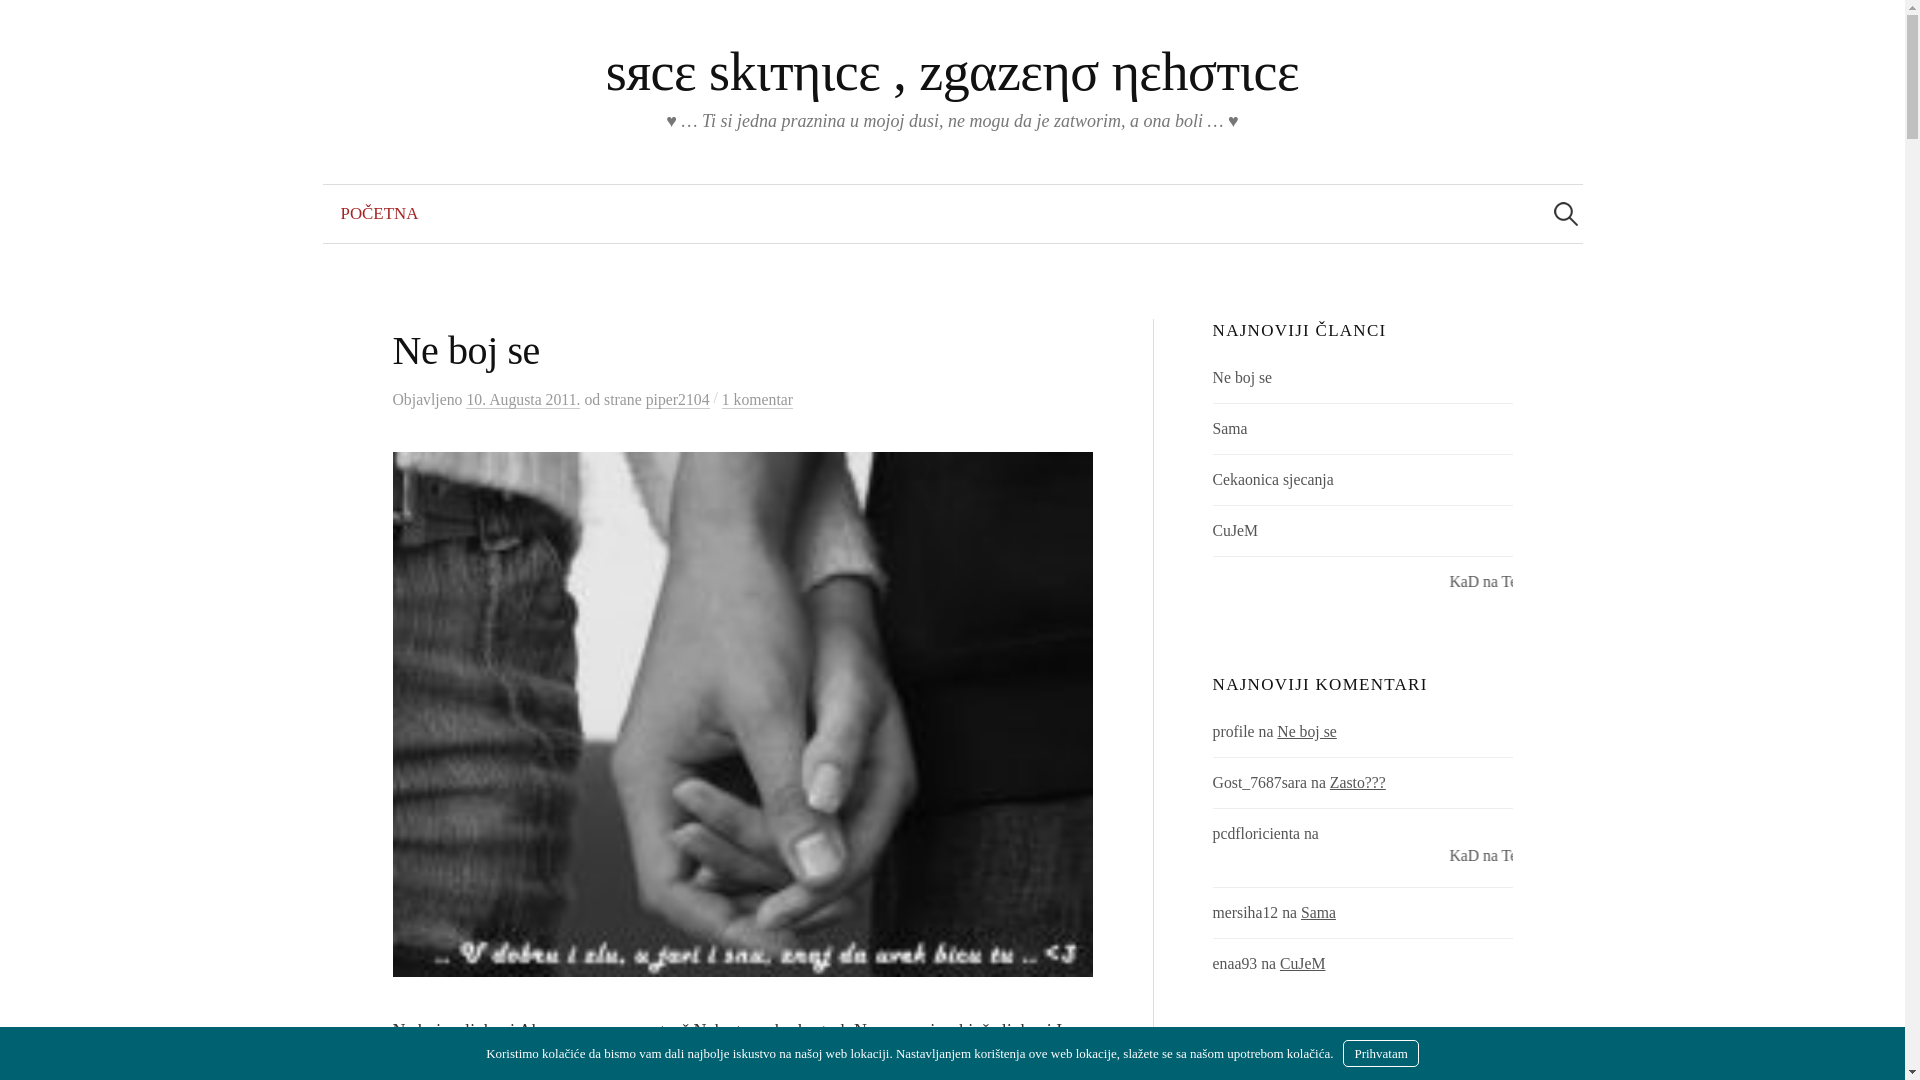  What do you see at coordinates (1358, 782) in the screenshot?
I see `Zasto???` at bounding box center [1358, 782].